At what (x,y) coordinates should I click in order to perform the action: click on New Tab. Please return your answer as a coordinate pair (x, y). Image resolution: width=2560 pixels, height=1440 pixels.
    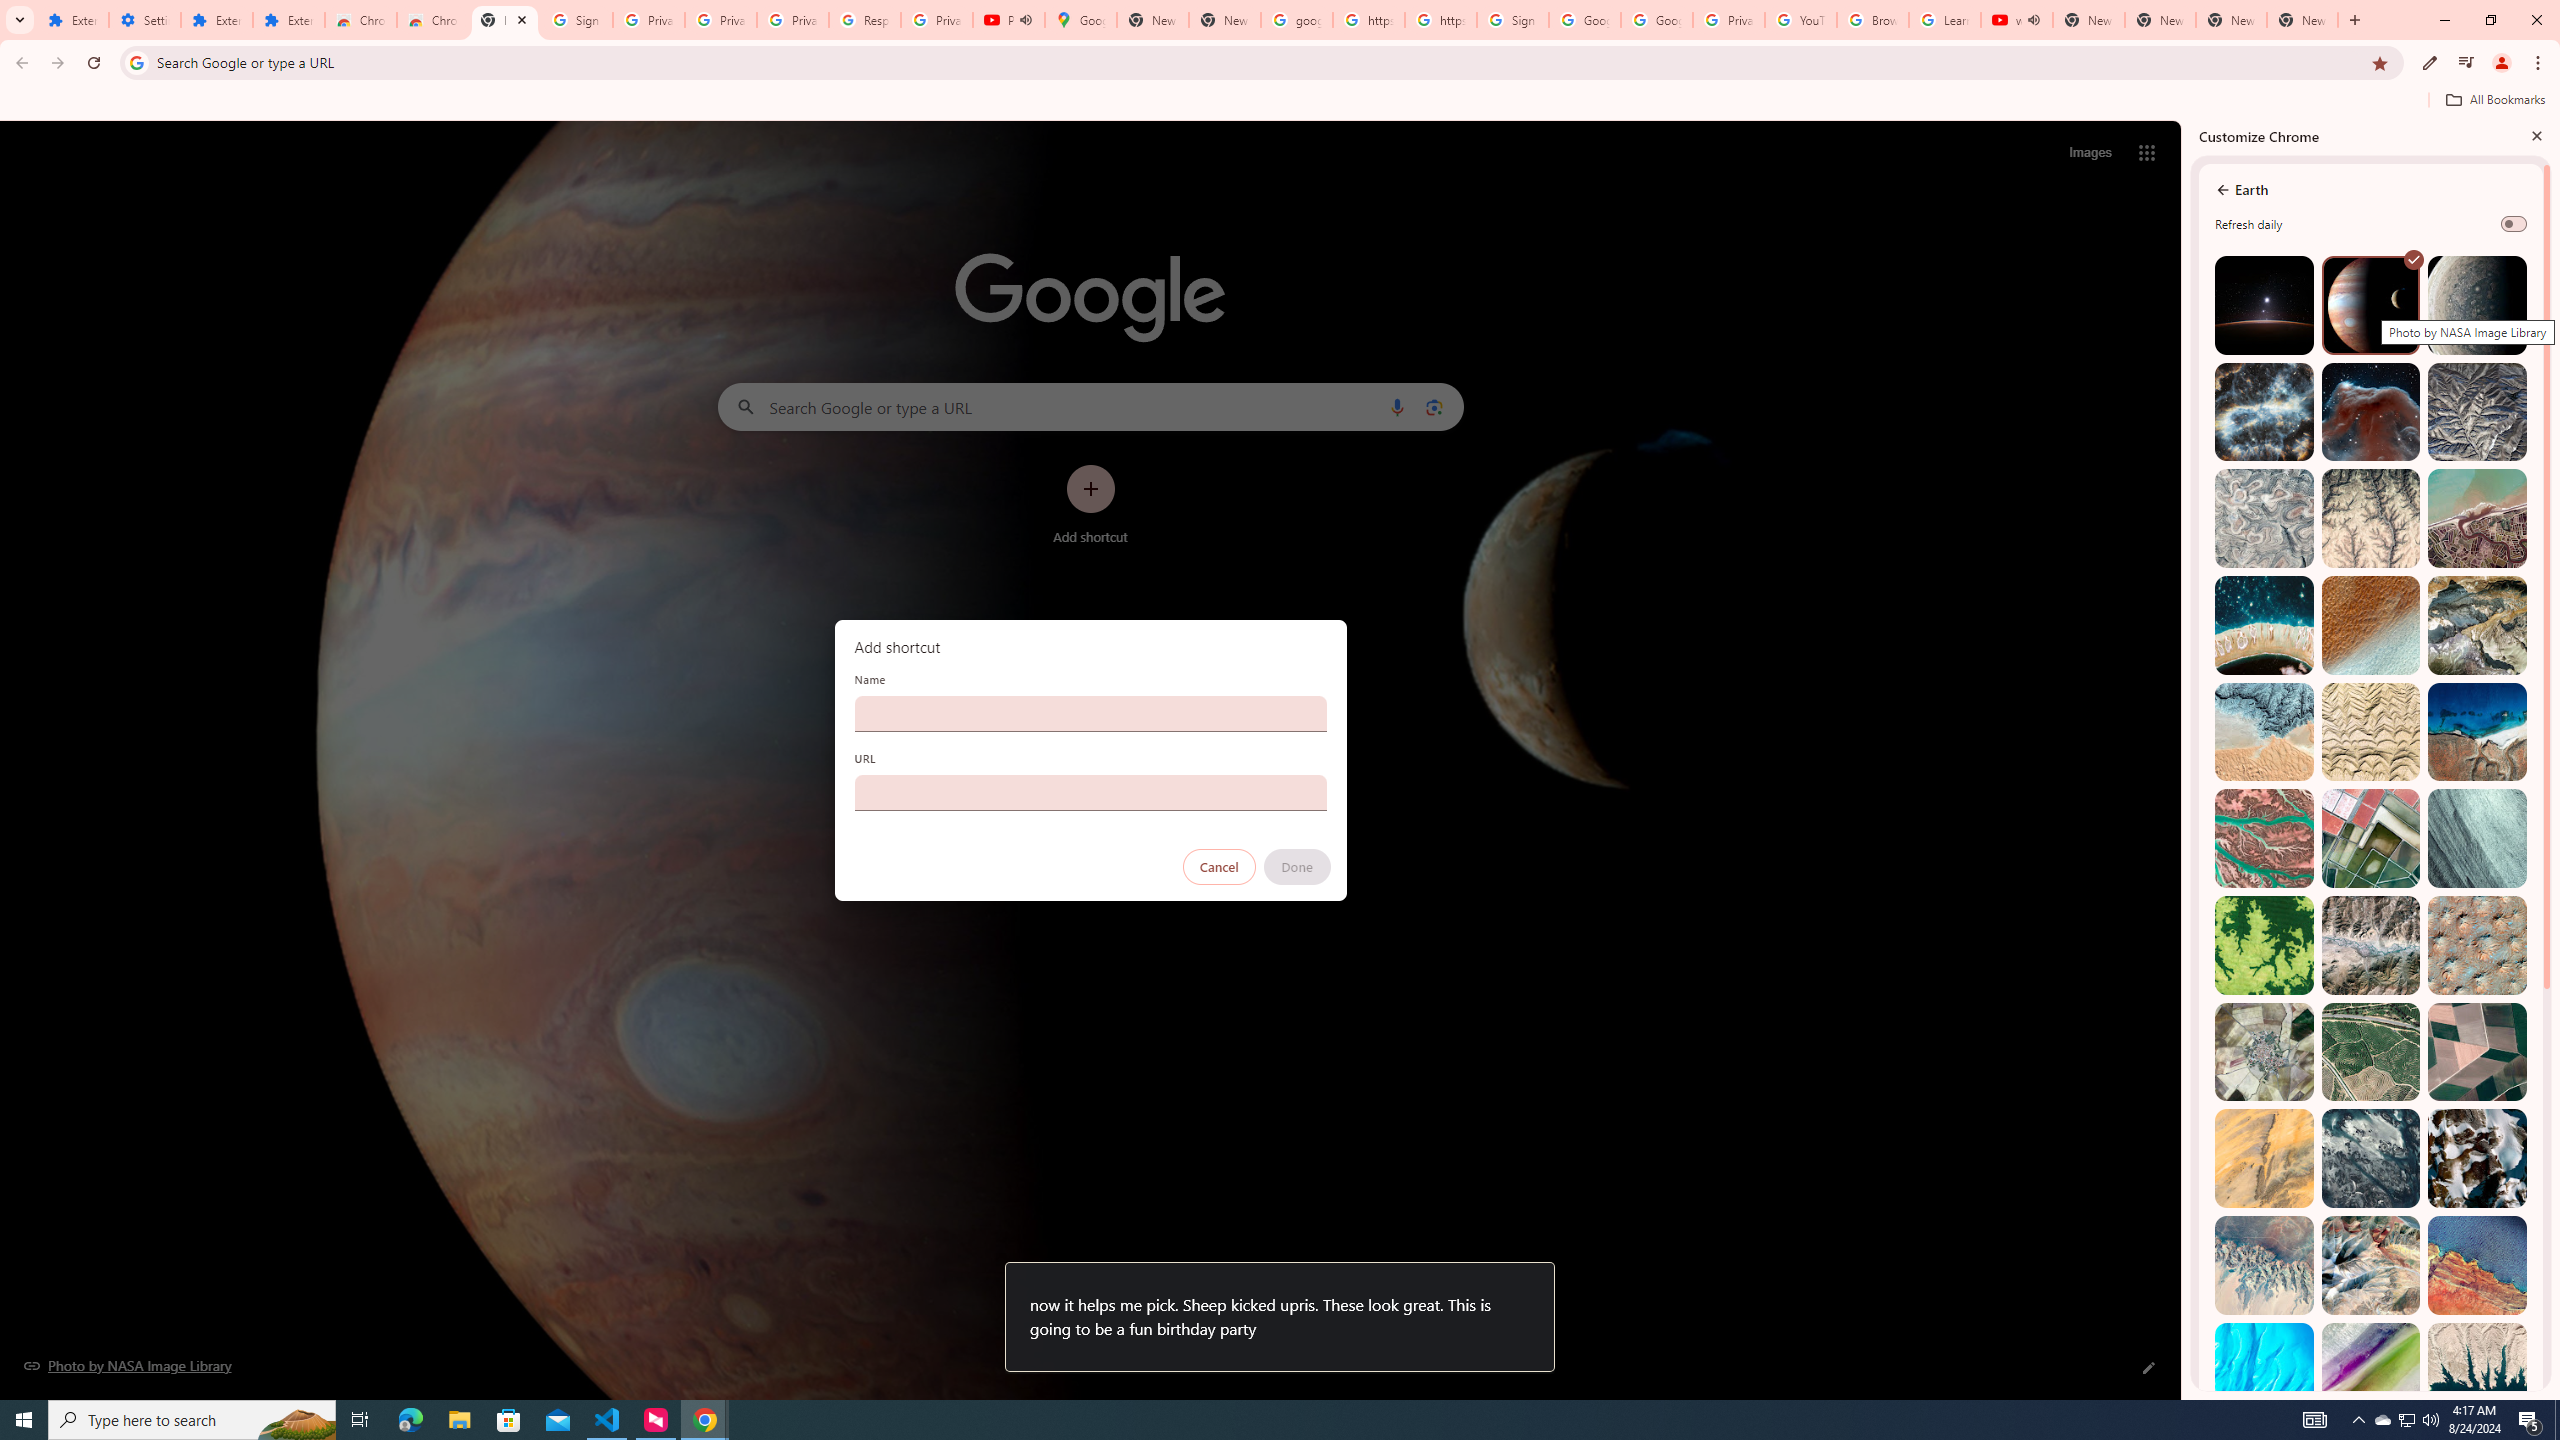
    Looking at the image, I should click on (505, 20).